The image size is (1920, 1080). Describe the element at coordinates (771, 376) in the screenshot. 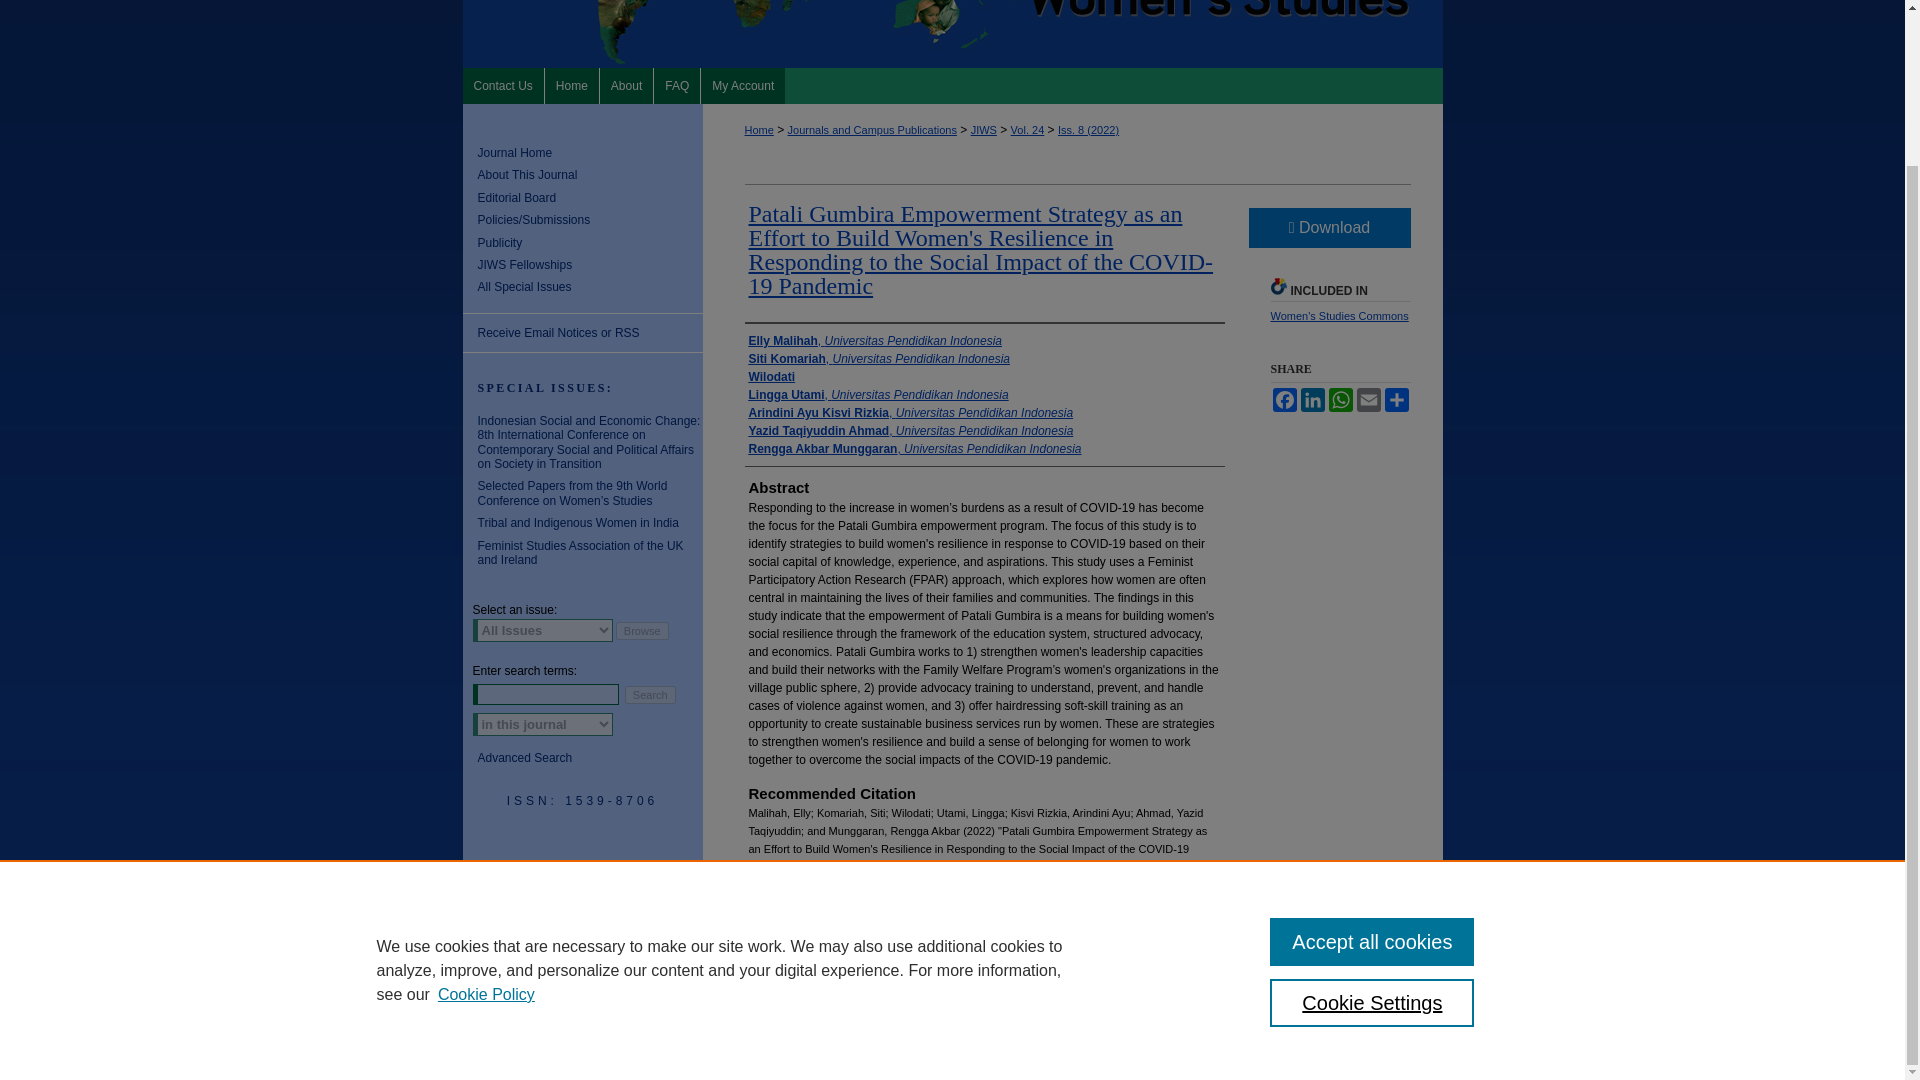

I see `Wilodati` at that location.